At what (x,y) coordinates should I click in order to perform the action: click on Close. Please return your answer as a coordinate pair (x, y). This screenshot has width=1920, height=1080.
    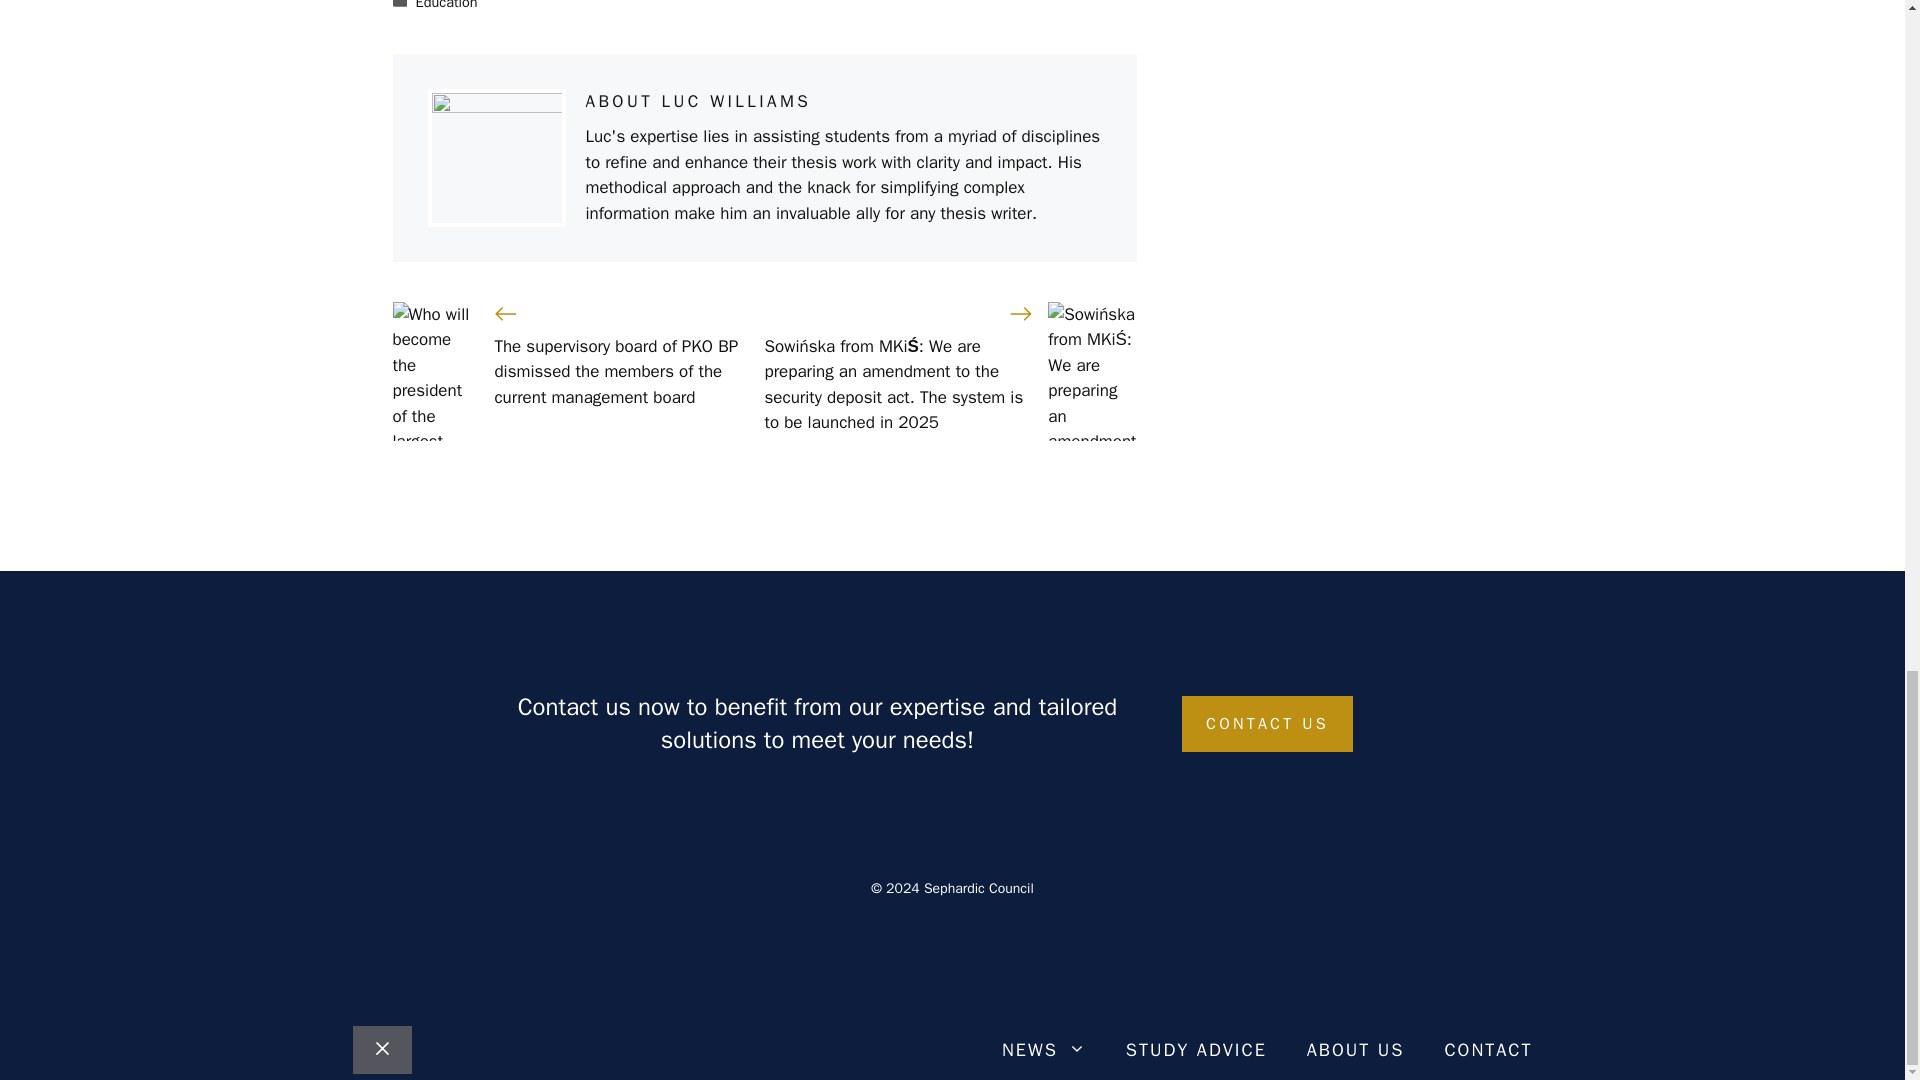
    Looking at the image, I should click on (380, 1050).